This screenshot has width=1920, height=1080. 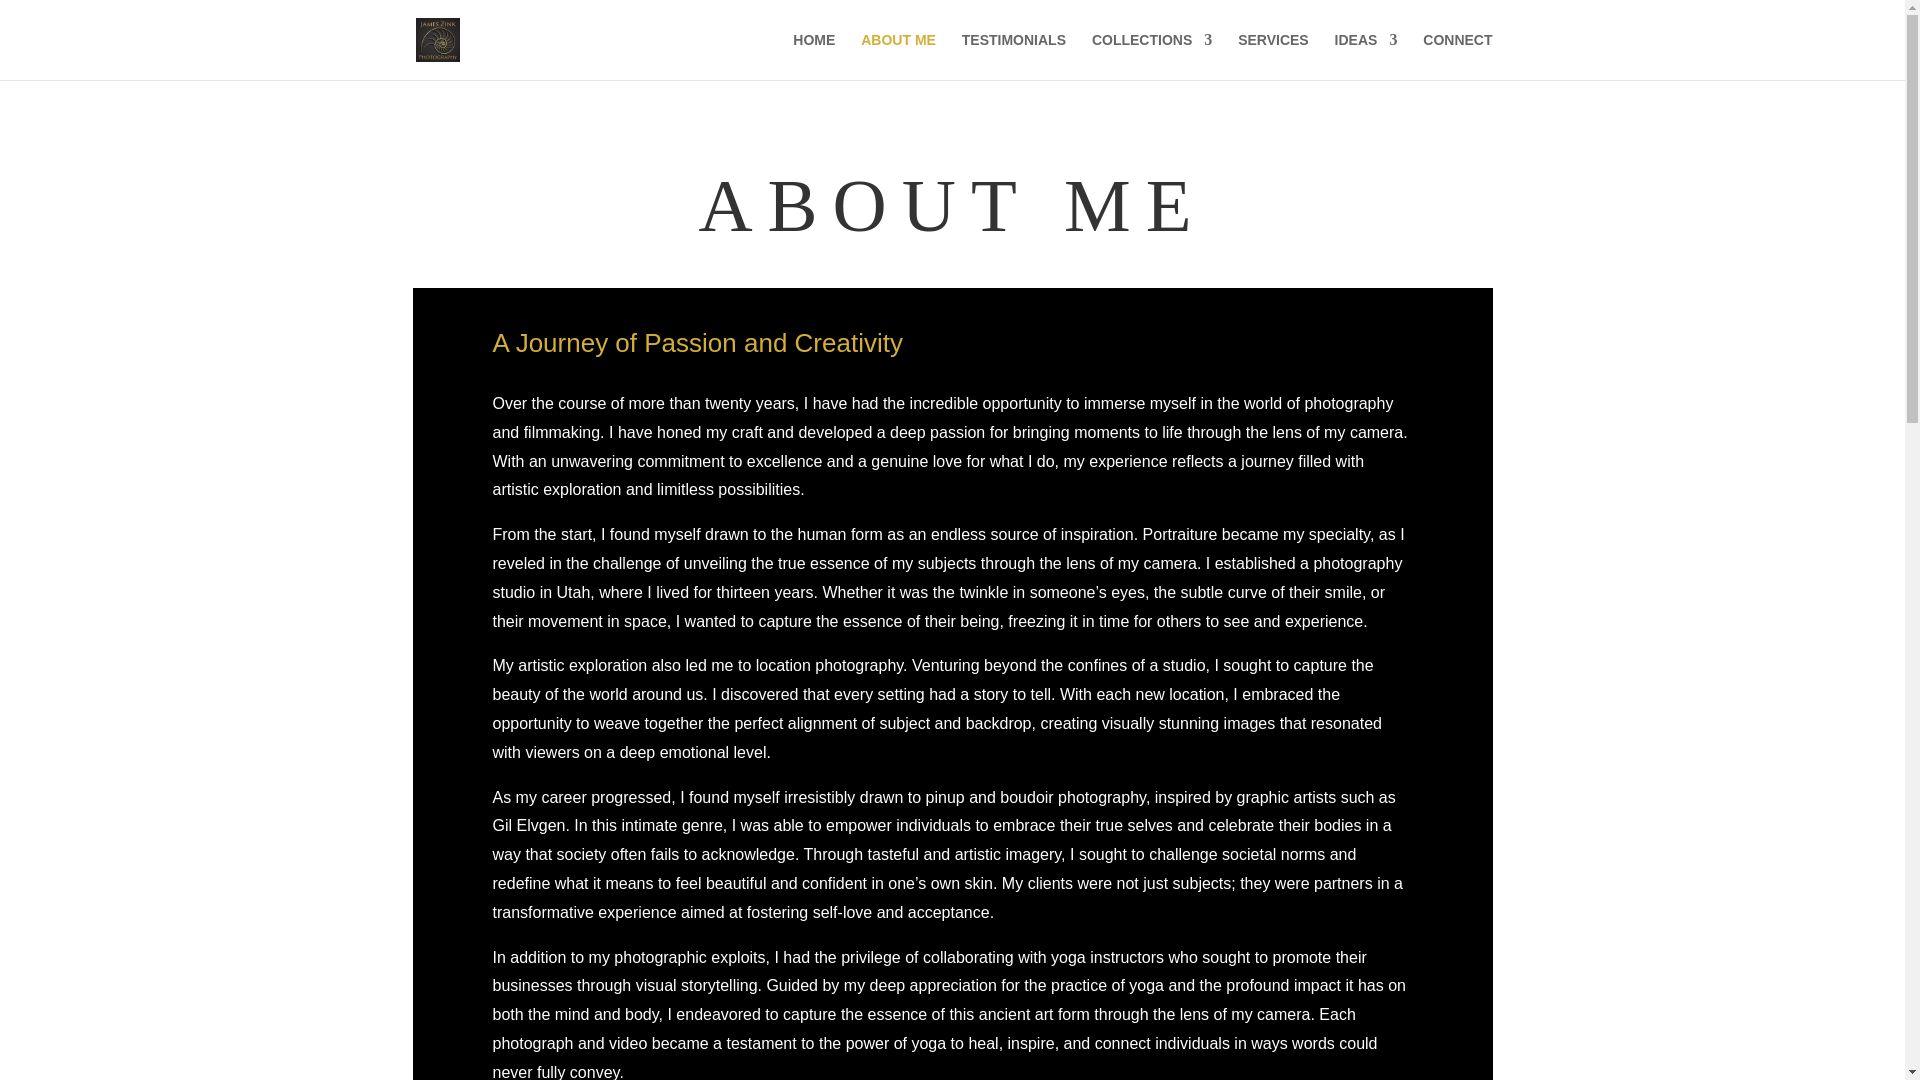 What do you see at coordinates (1456, 56) in the screenshot?
I see `CONNECT` at bounding box center [1456, 56].